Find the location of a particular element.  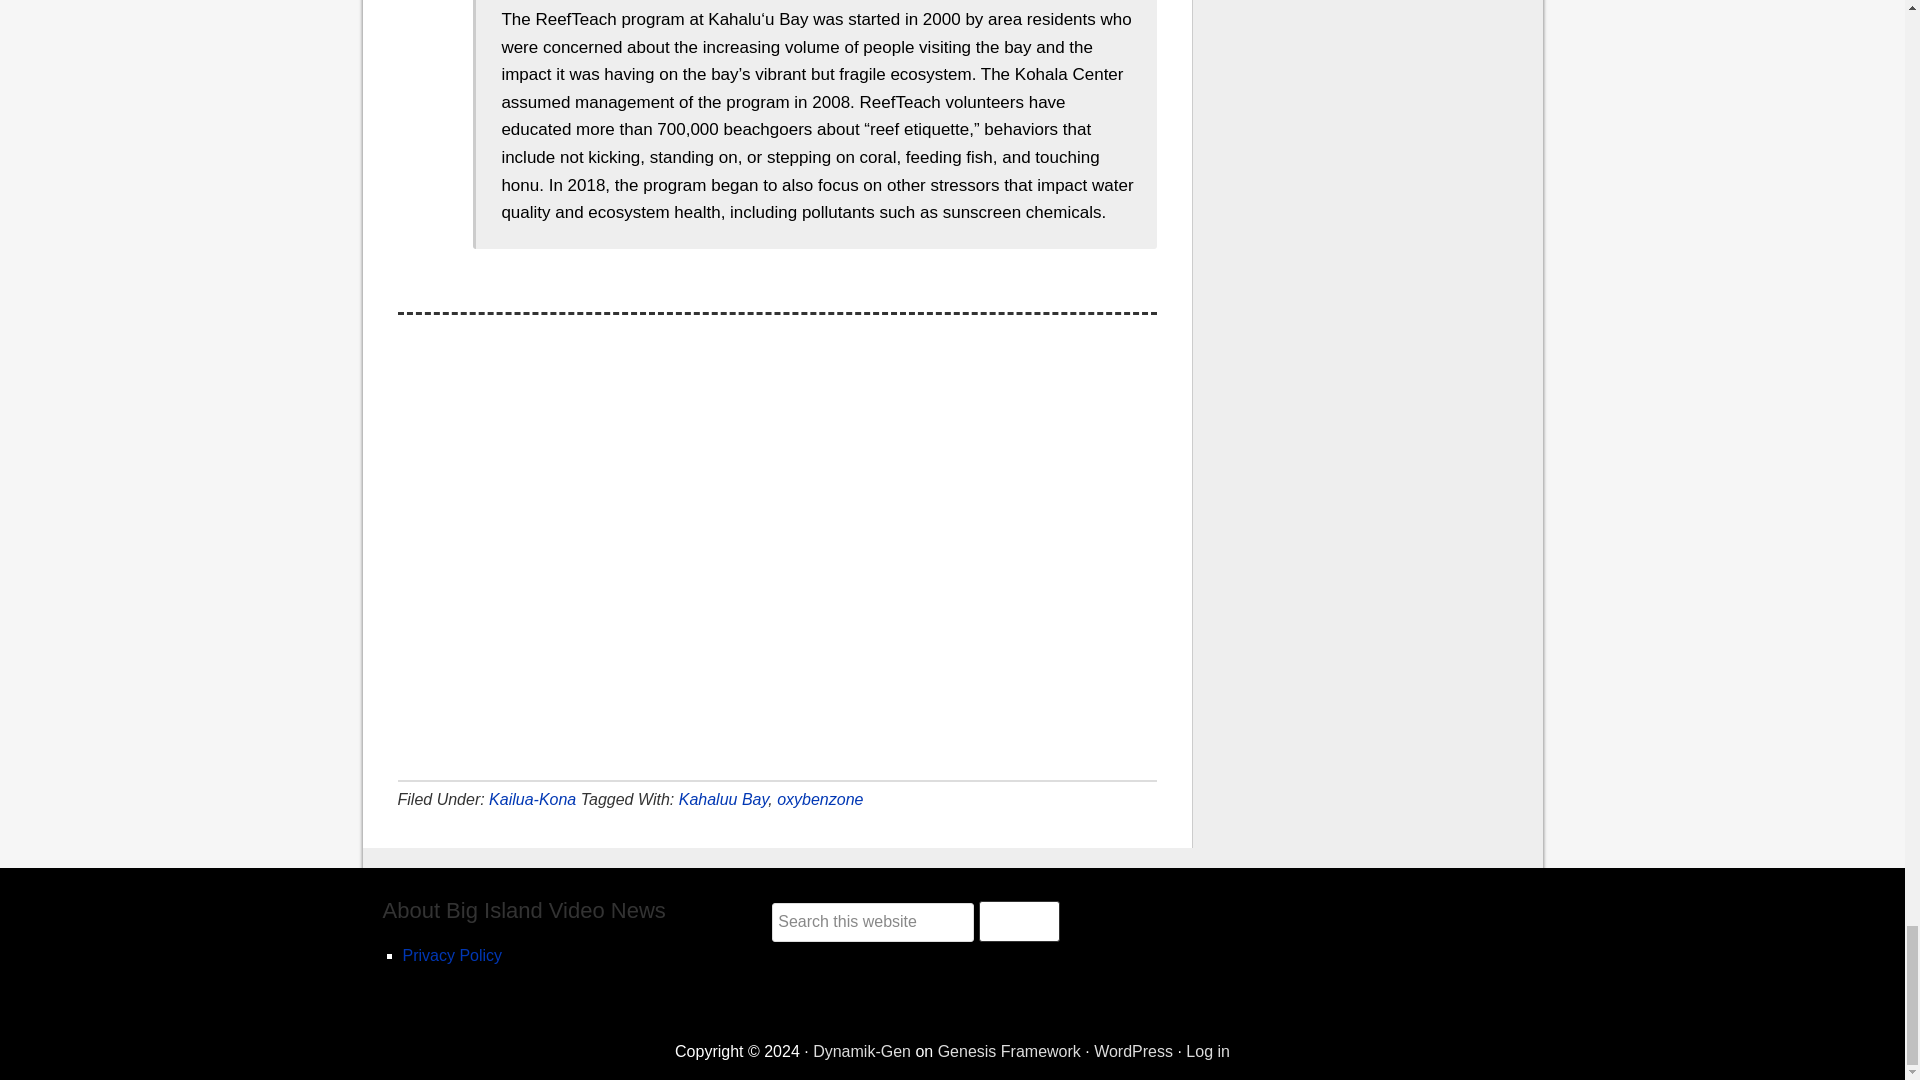

Kailua-Kona is located at coordinates (532, 798).